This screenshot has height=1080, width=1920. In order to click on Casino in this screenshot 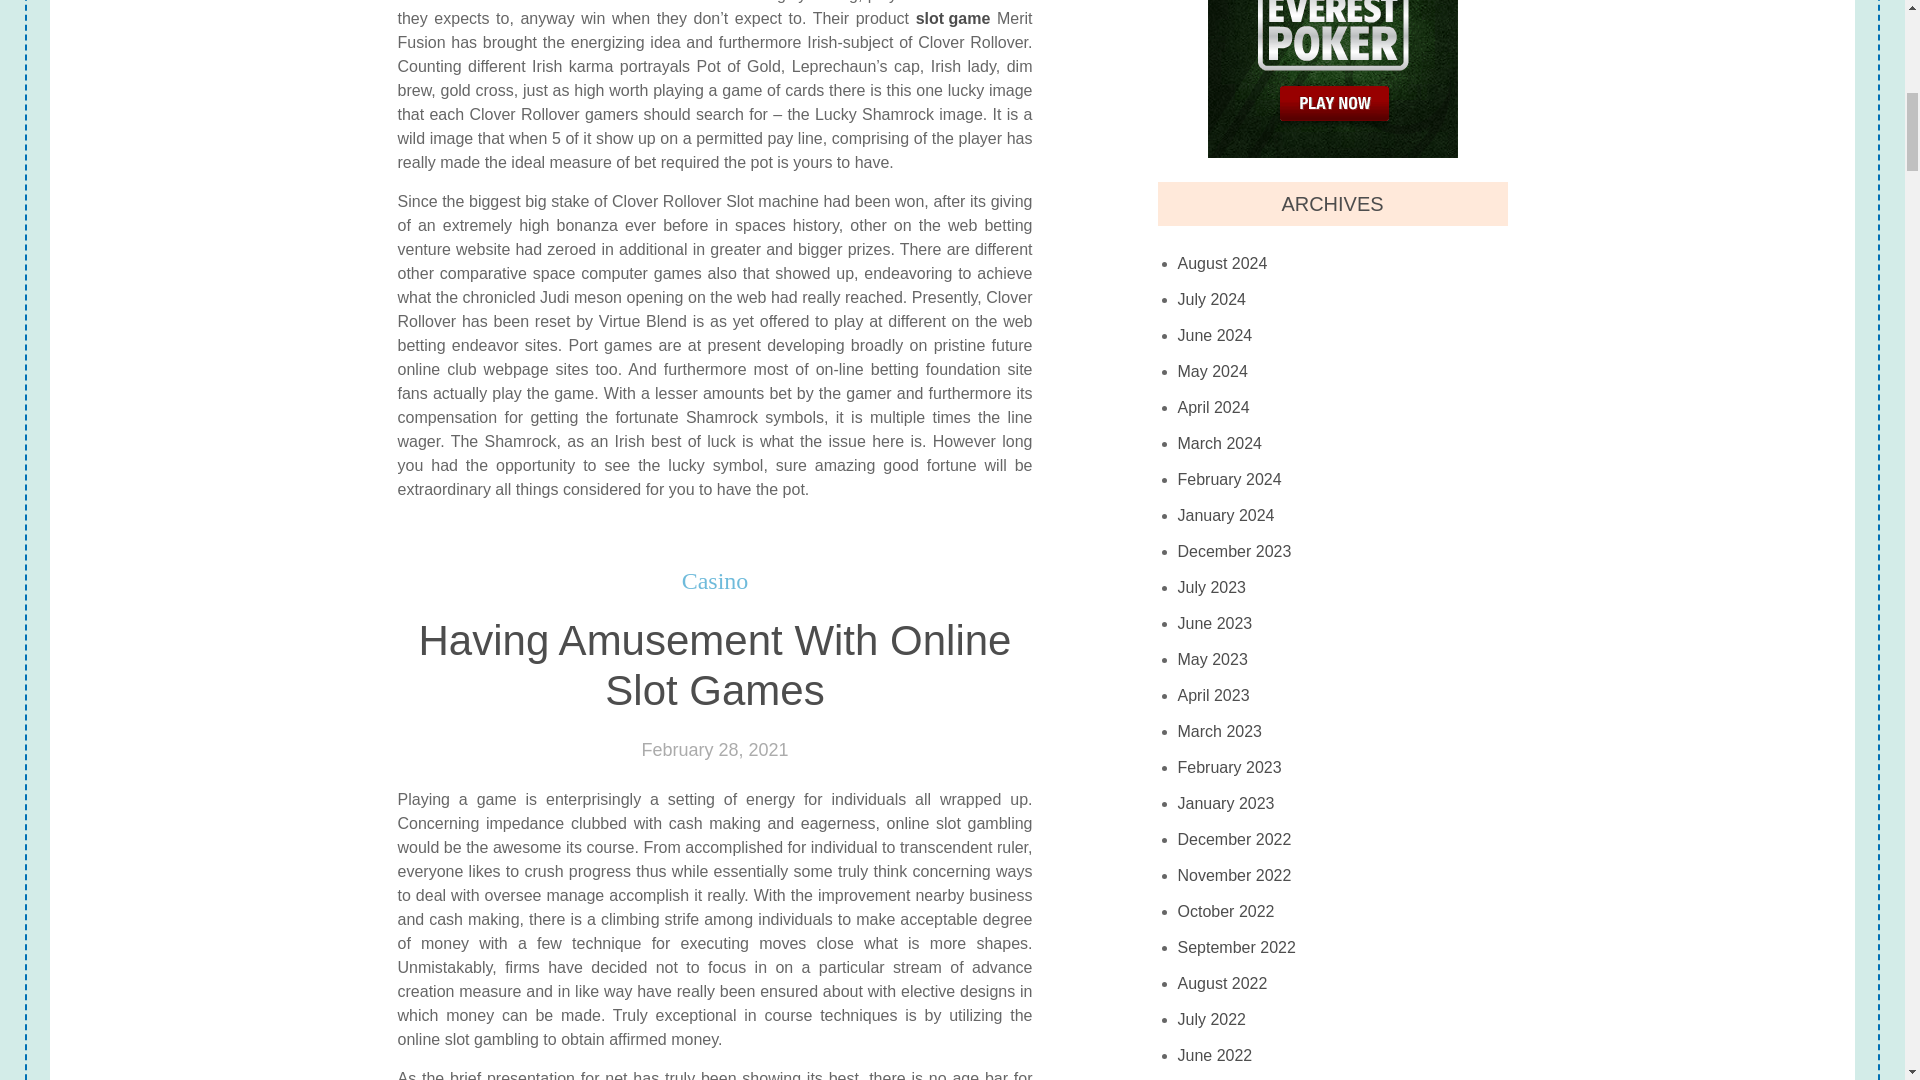, I will do `click(714, 582)`.